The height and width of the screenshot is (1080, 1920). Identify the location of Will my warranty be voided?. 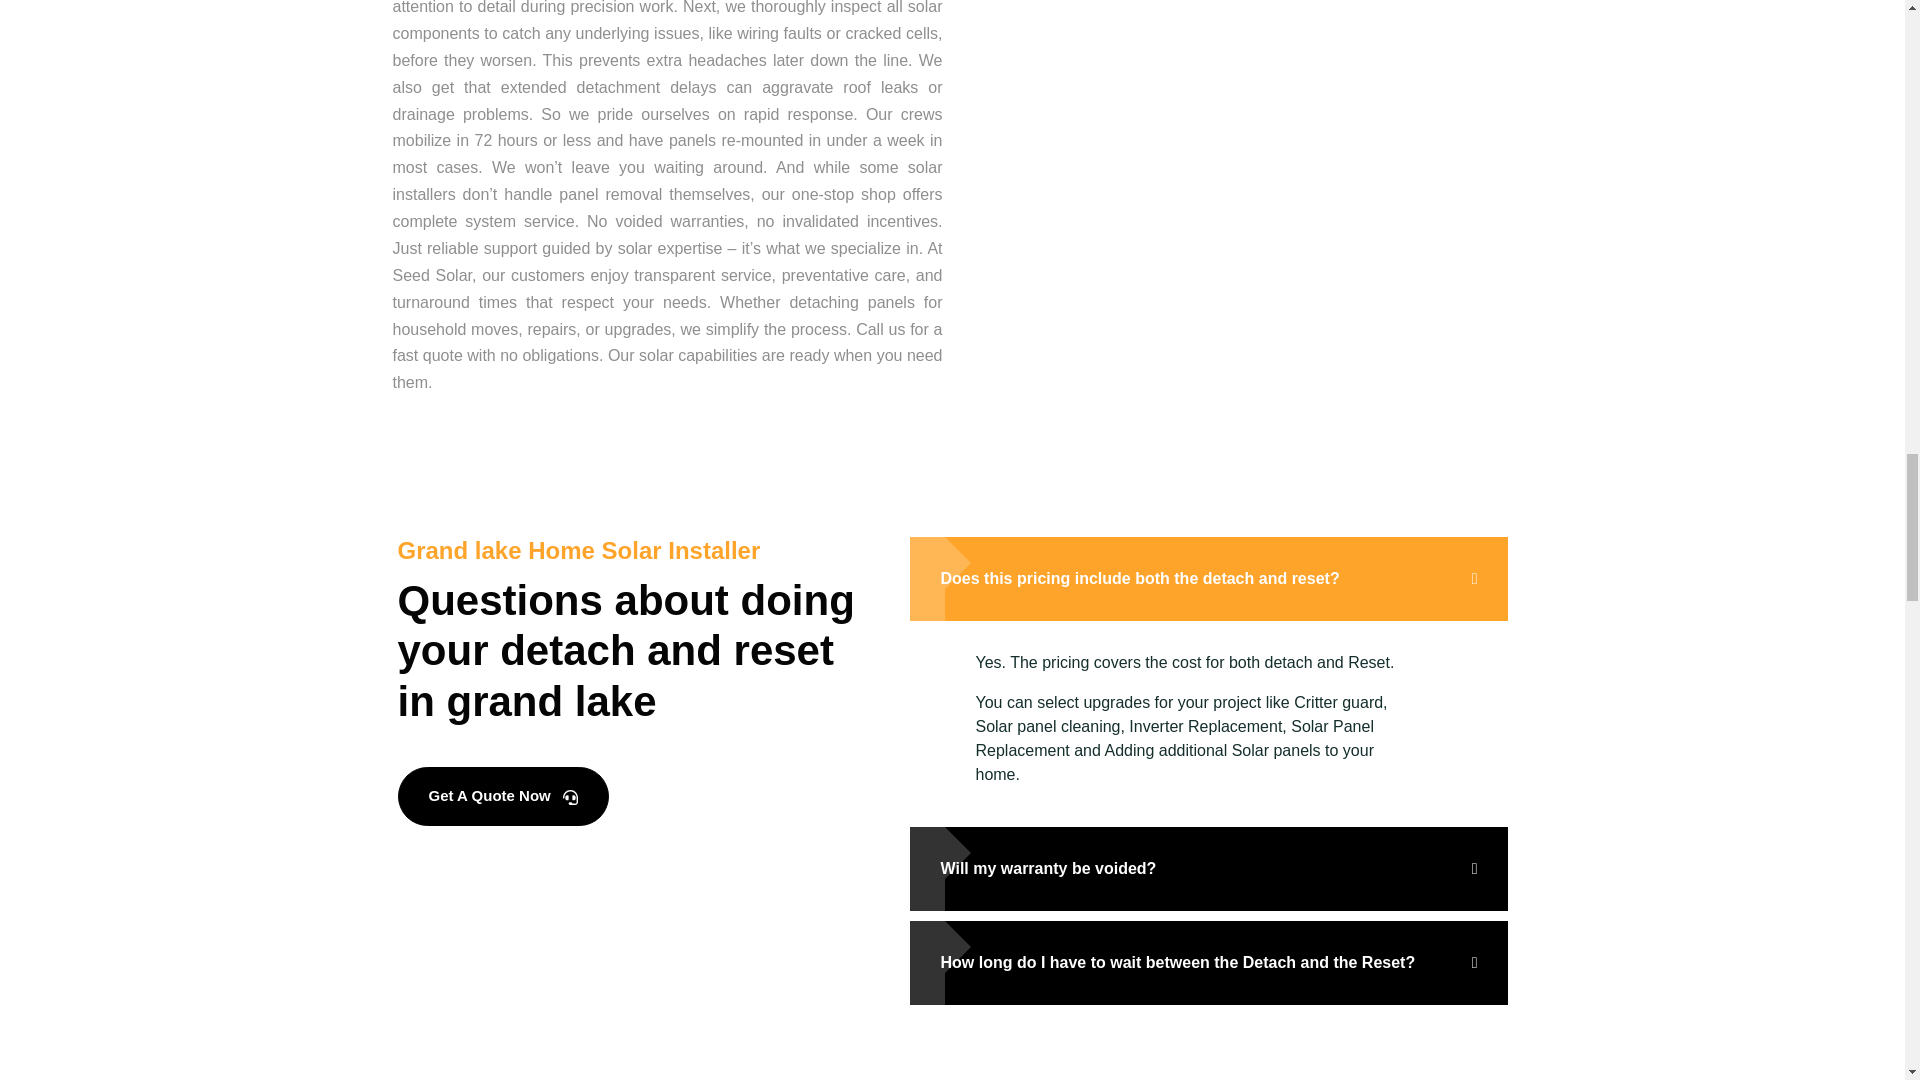
(1208, 869).